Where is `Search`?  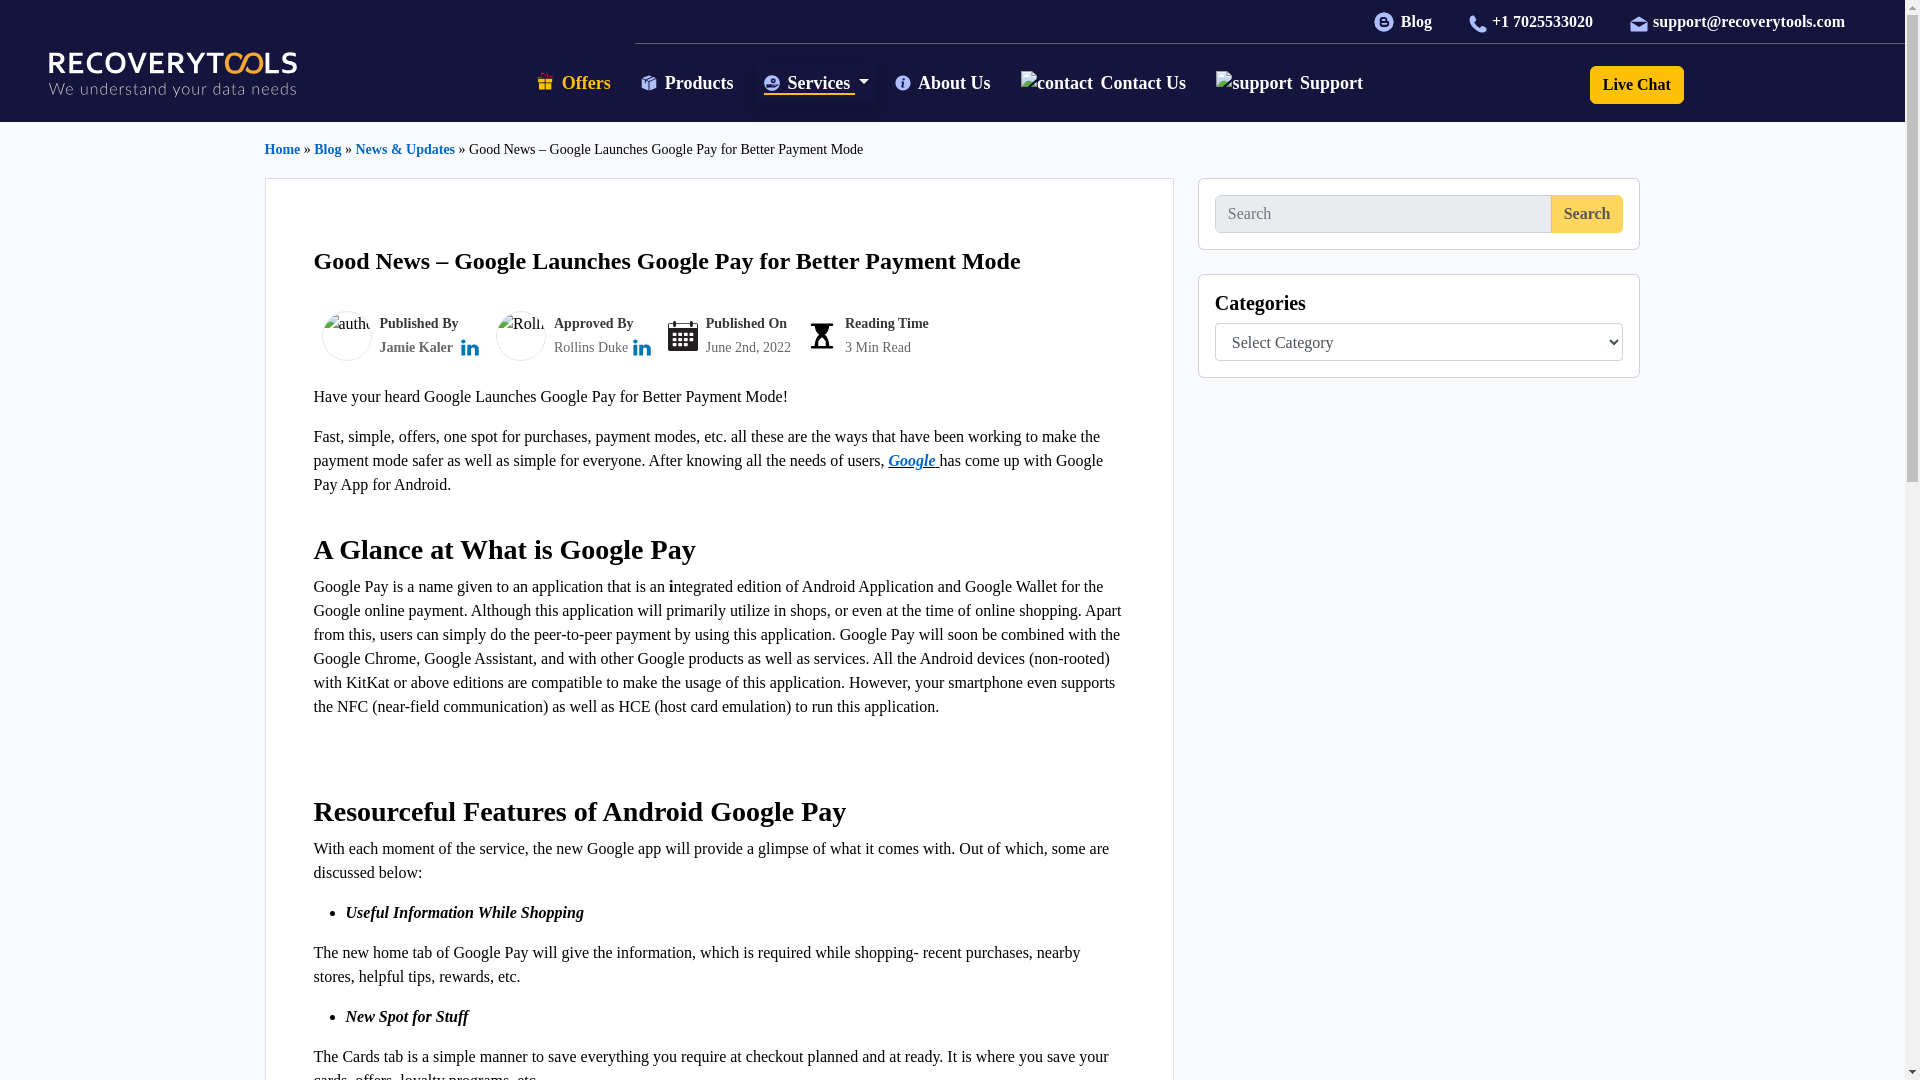
Search is located at coordinates (1588, 214).